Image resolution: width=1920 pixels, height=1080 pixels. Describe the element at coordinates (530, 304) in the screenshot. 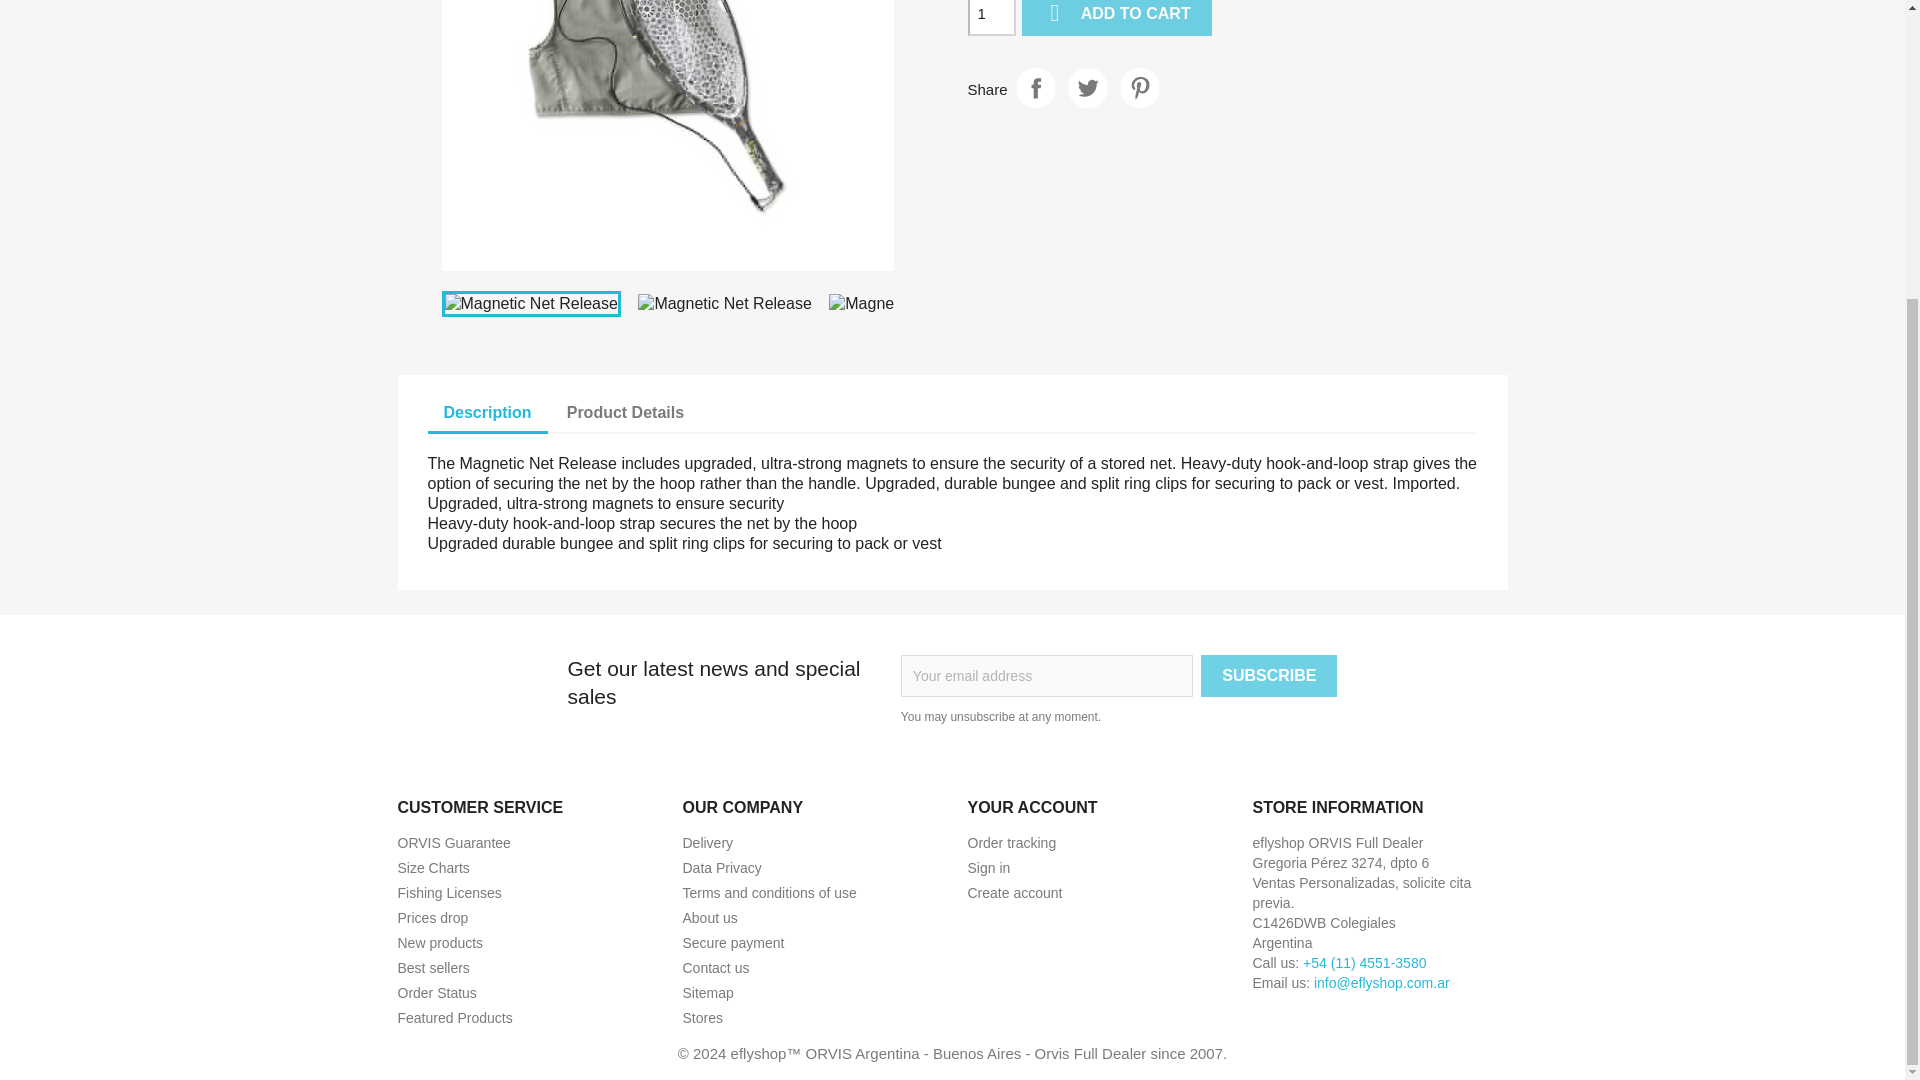

I see `Magnetic Net Release` at that location.